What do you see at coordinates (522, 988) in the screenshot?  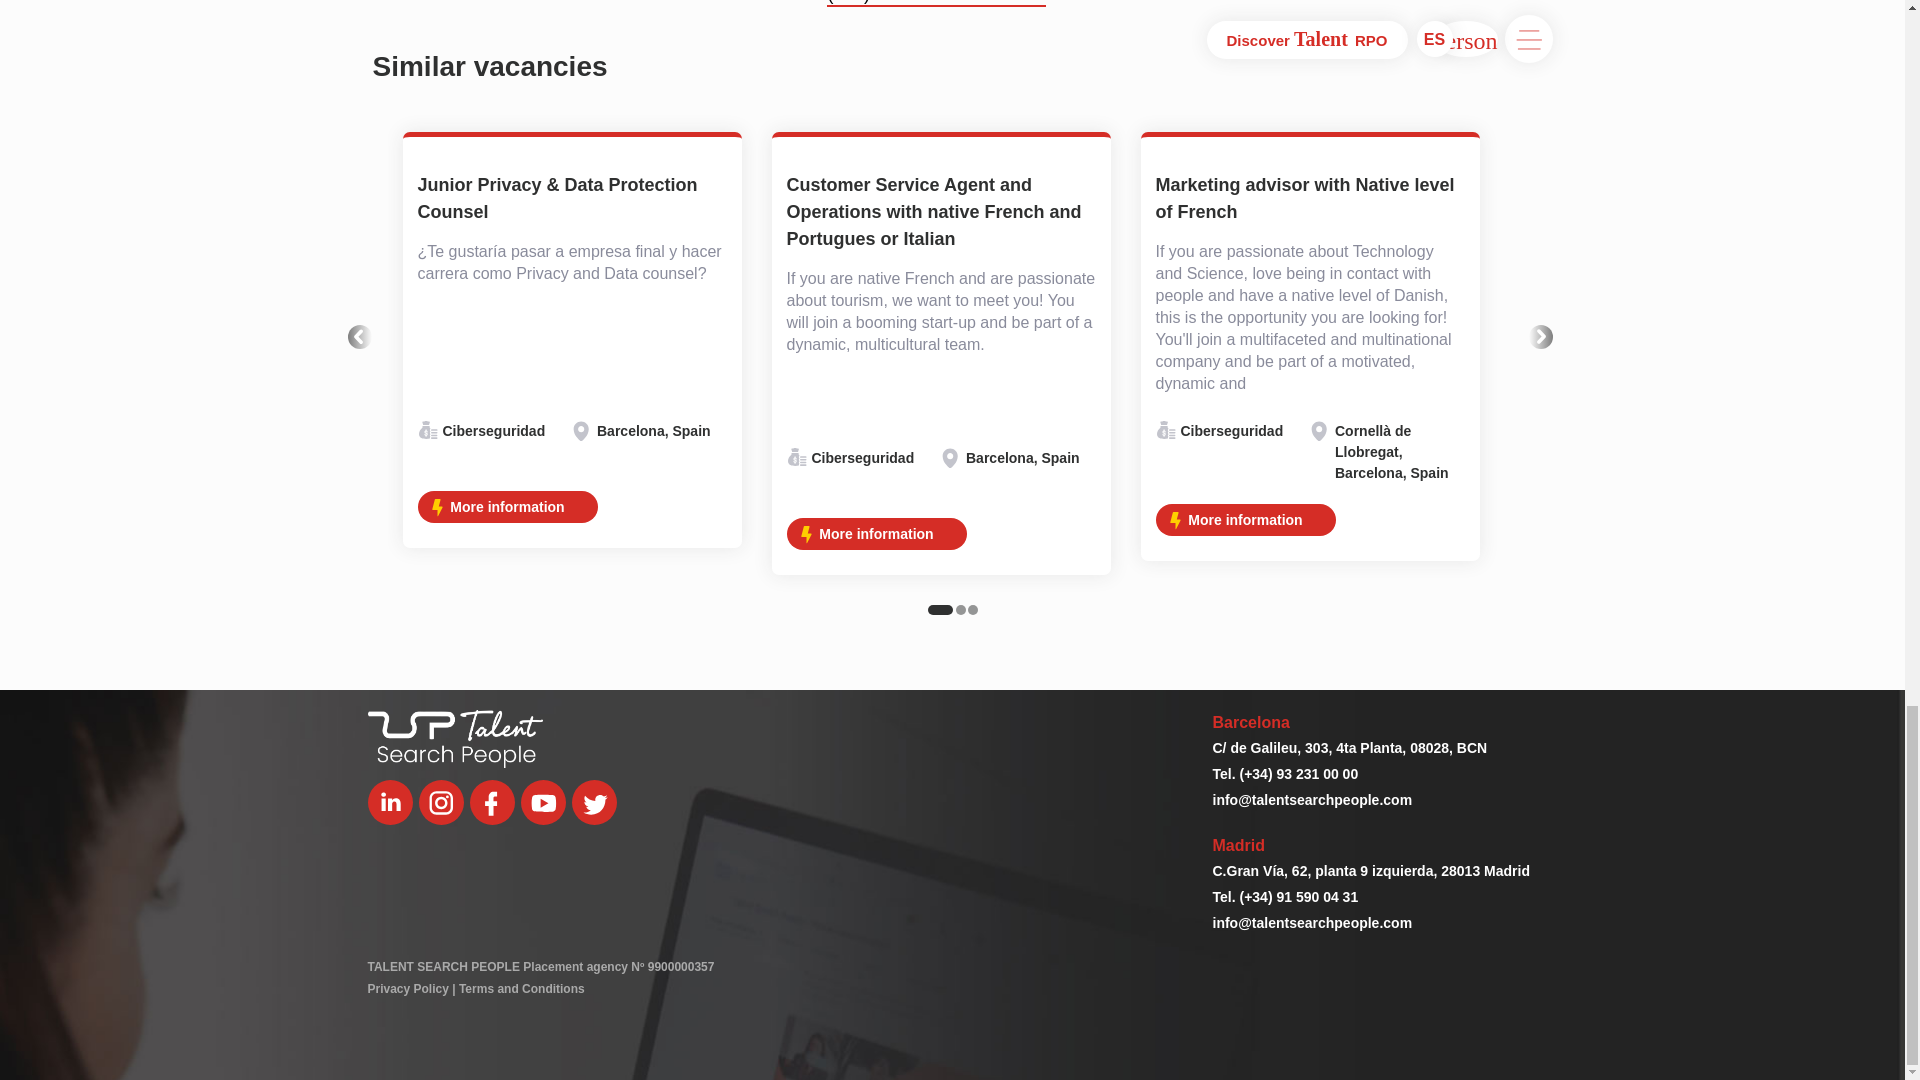 I see `Terms and Conditions` at bounding box center [522, 988].